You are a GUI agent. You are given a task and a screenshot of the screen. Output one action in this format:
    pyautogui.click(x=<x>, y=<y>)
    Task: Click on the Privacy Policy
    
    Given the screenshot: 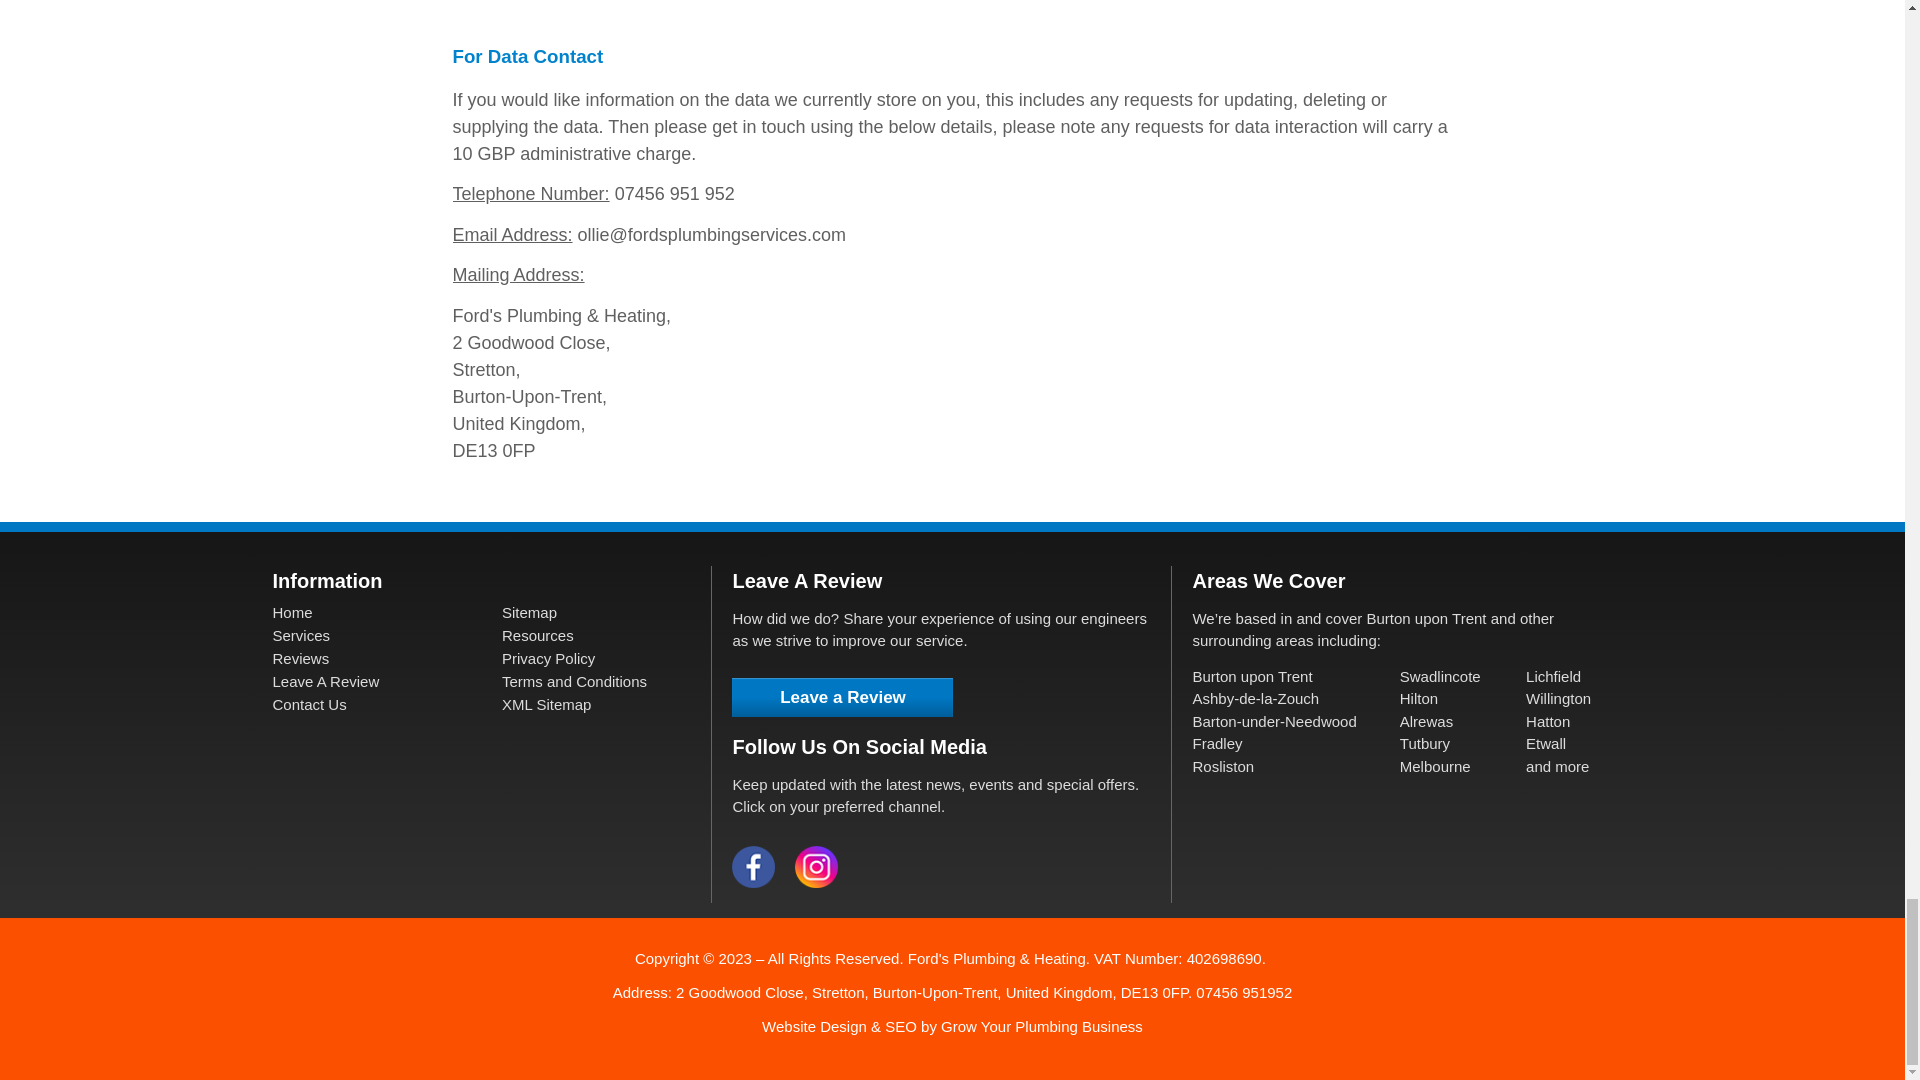 What is the action you would take?
    pyautogui.click(x=548, y=658)
    